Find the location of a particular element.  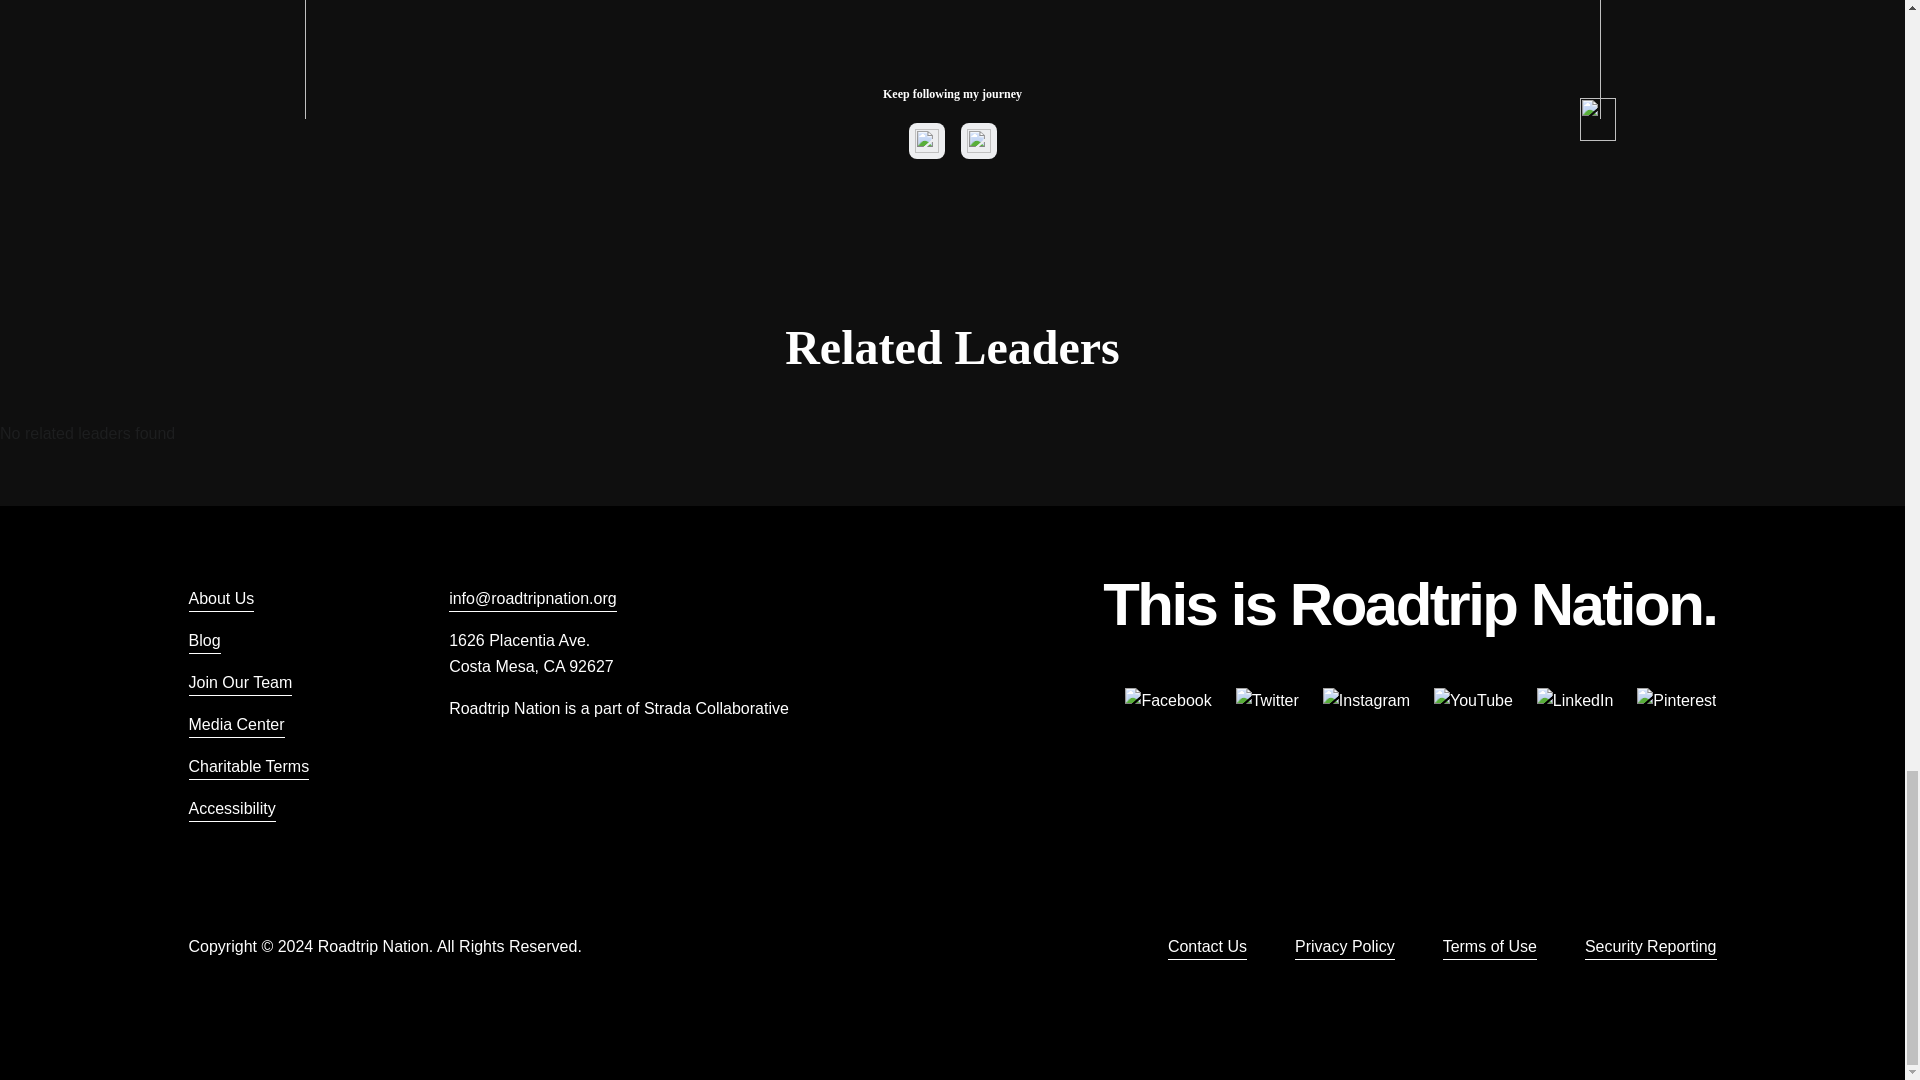

Blog is located at coordinates (204, 640).